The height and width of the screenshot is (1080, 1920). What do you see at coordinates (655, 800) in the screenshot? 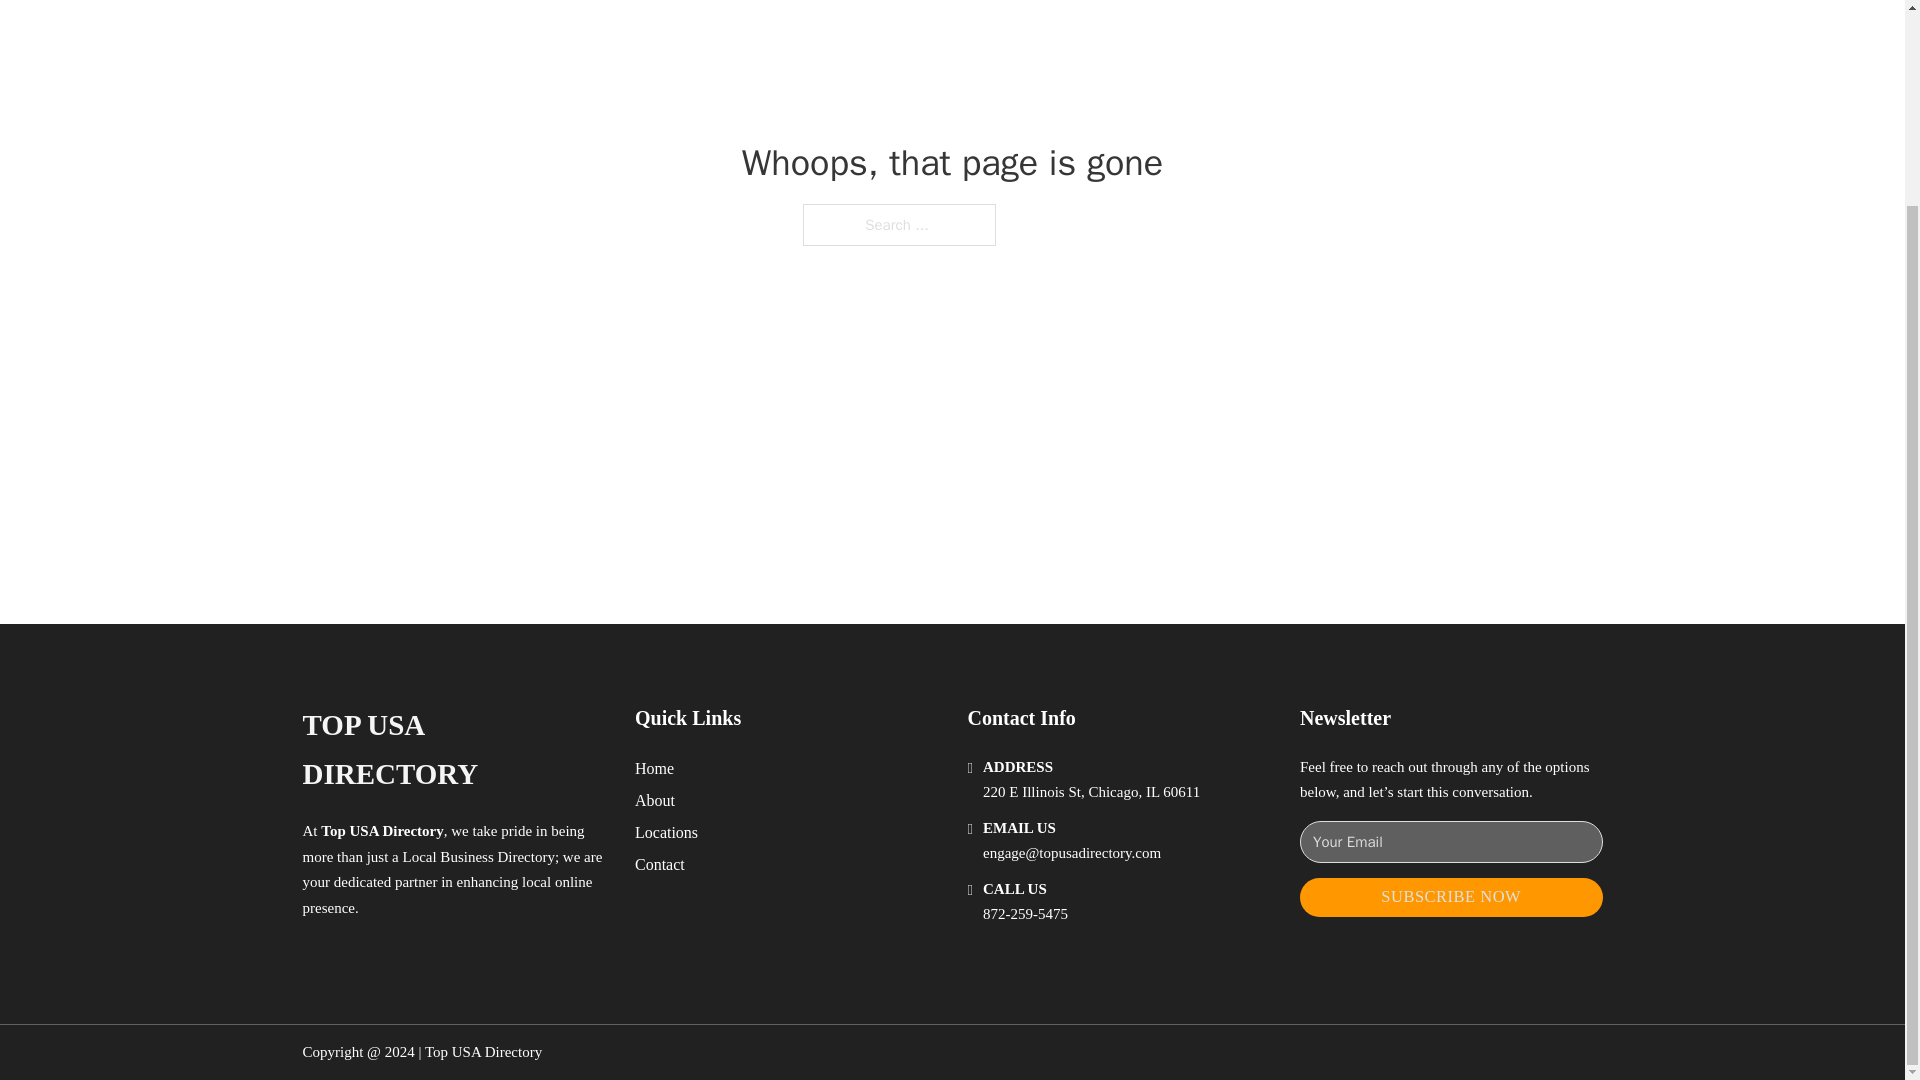
I see `About` at bounding box center [655, 800].